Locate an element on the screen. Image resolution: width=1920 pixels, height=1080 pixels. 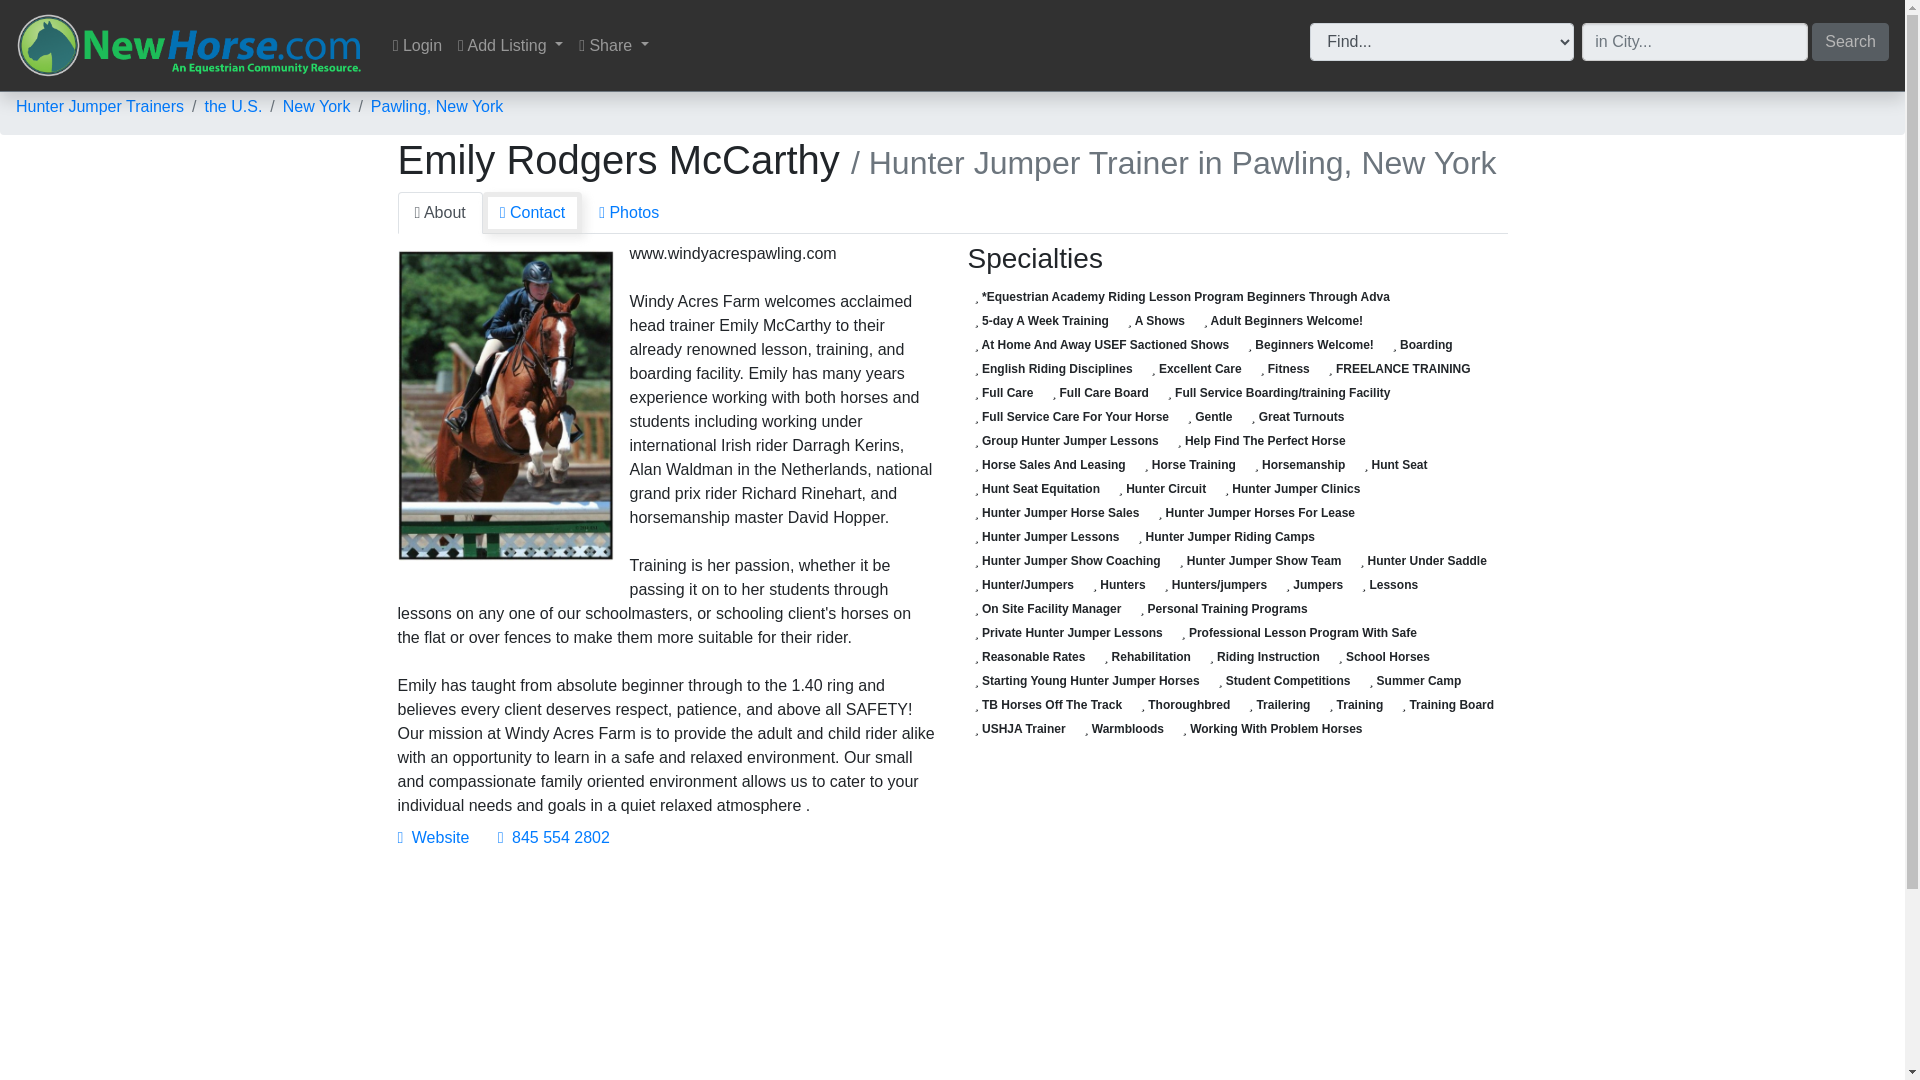
Add Listing is located at coordinates (510, 45).